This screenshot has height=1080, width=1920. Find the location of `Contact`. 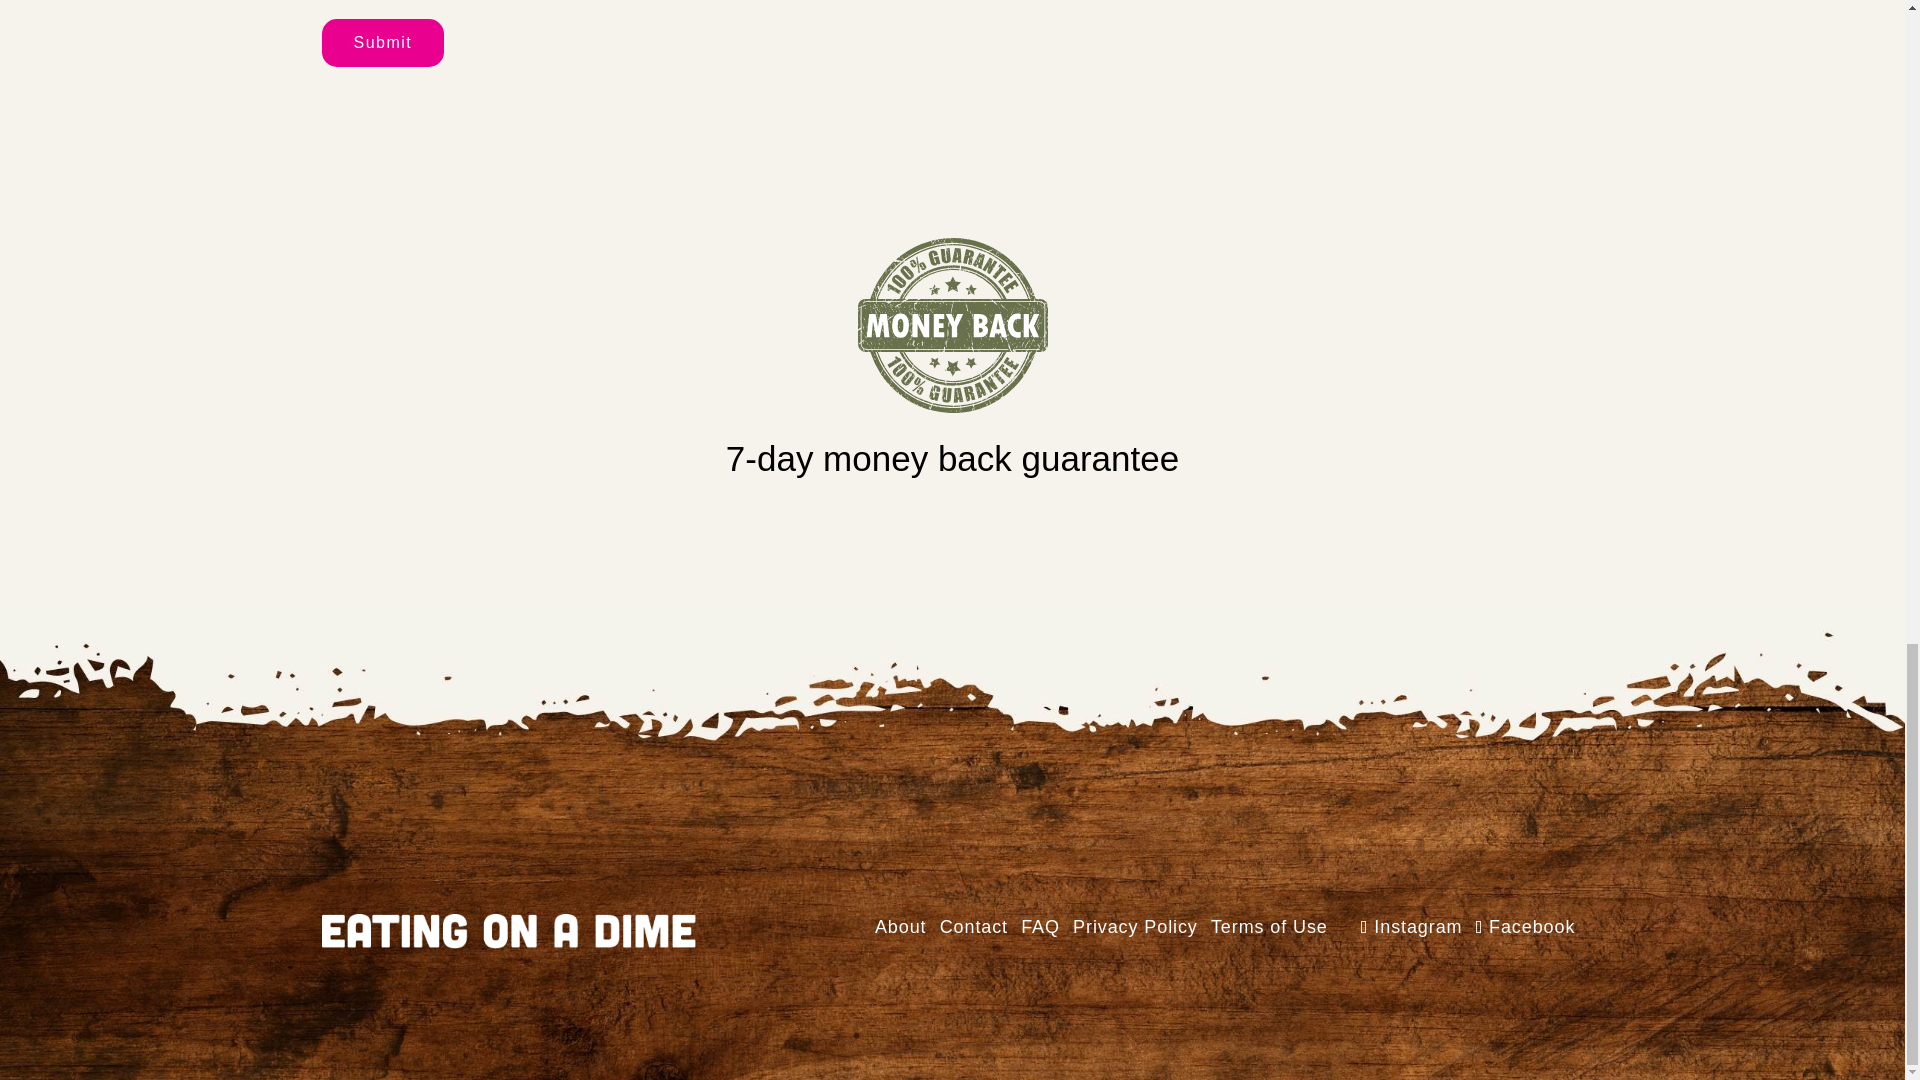

Contact is located at coordinates (974, 926).